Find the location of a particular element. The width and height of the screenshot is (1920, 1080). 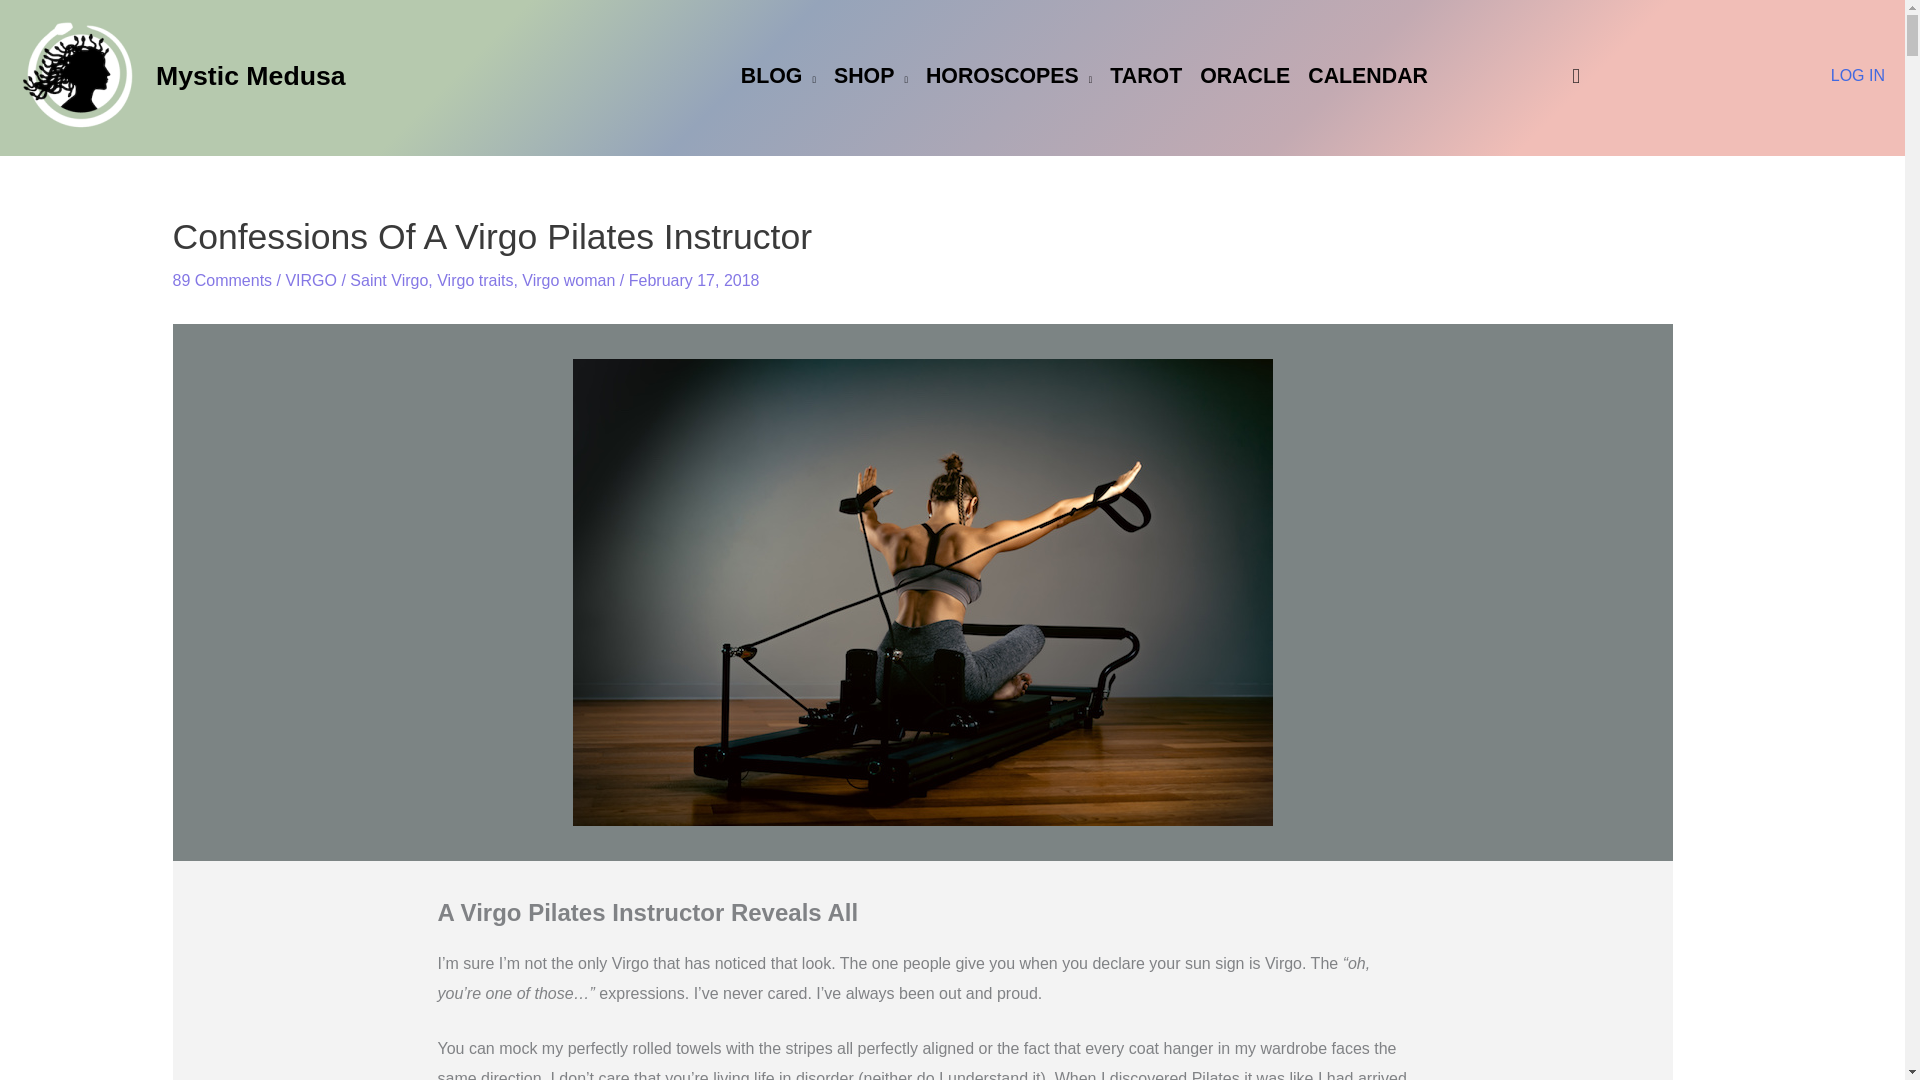

LOG IN is located at coordinates (1858, 75).